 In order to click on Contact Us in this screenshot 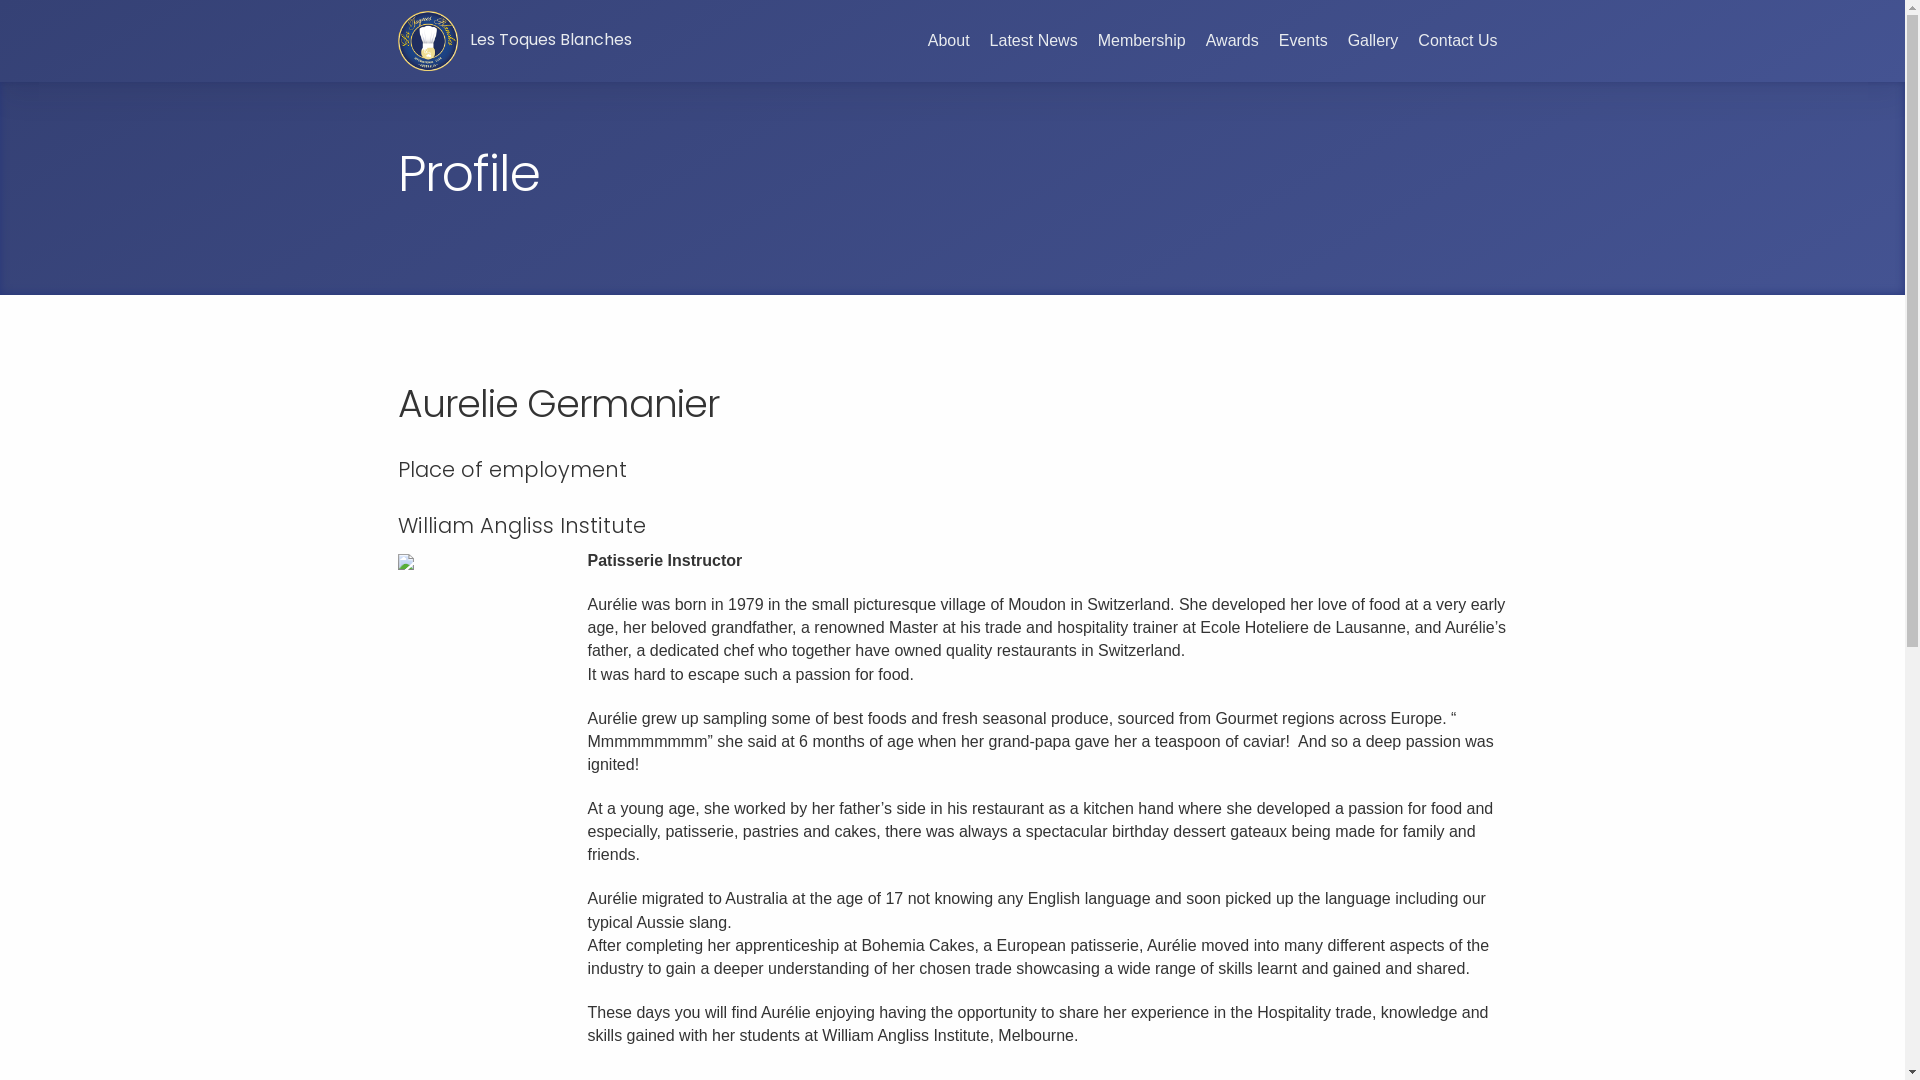, I will do `click(1458, 40)`.